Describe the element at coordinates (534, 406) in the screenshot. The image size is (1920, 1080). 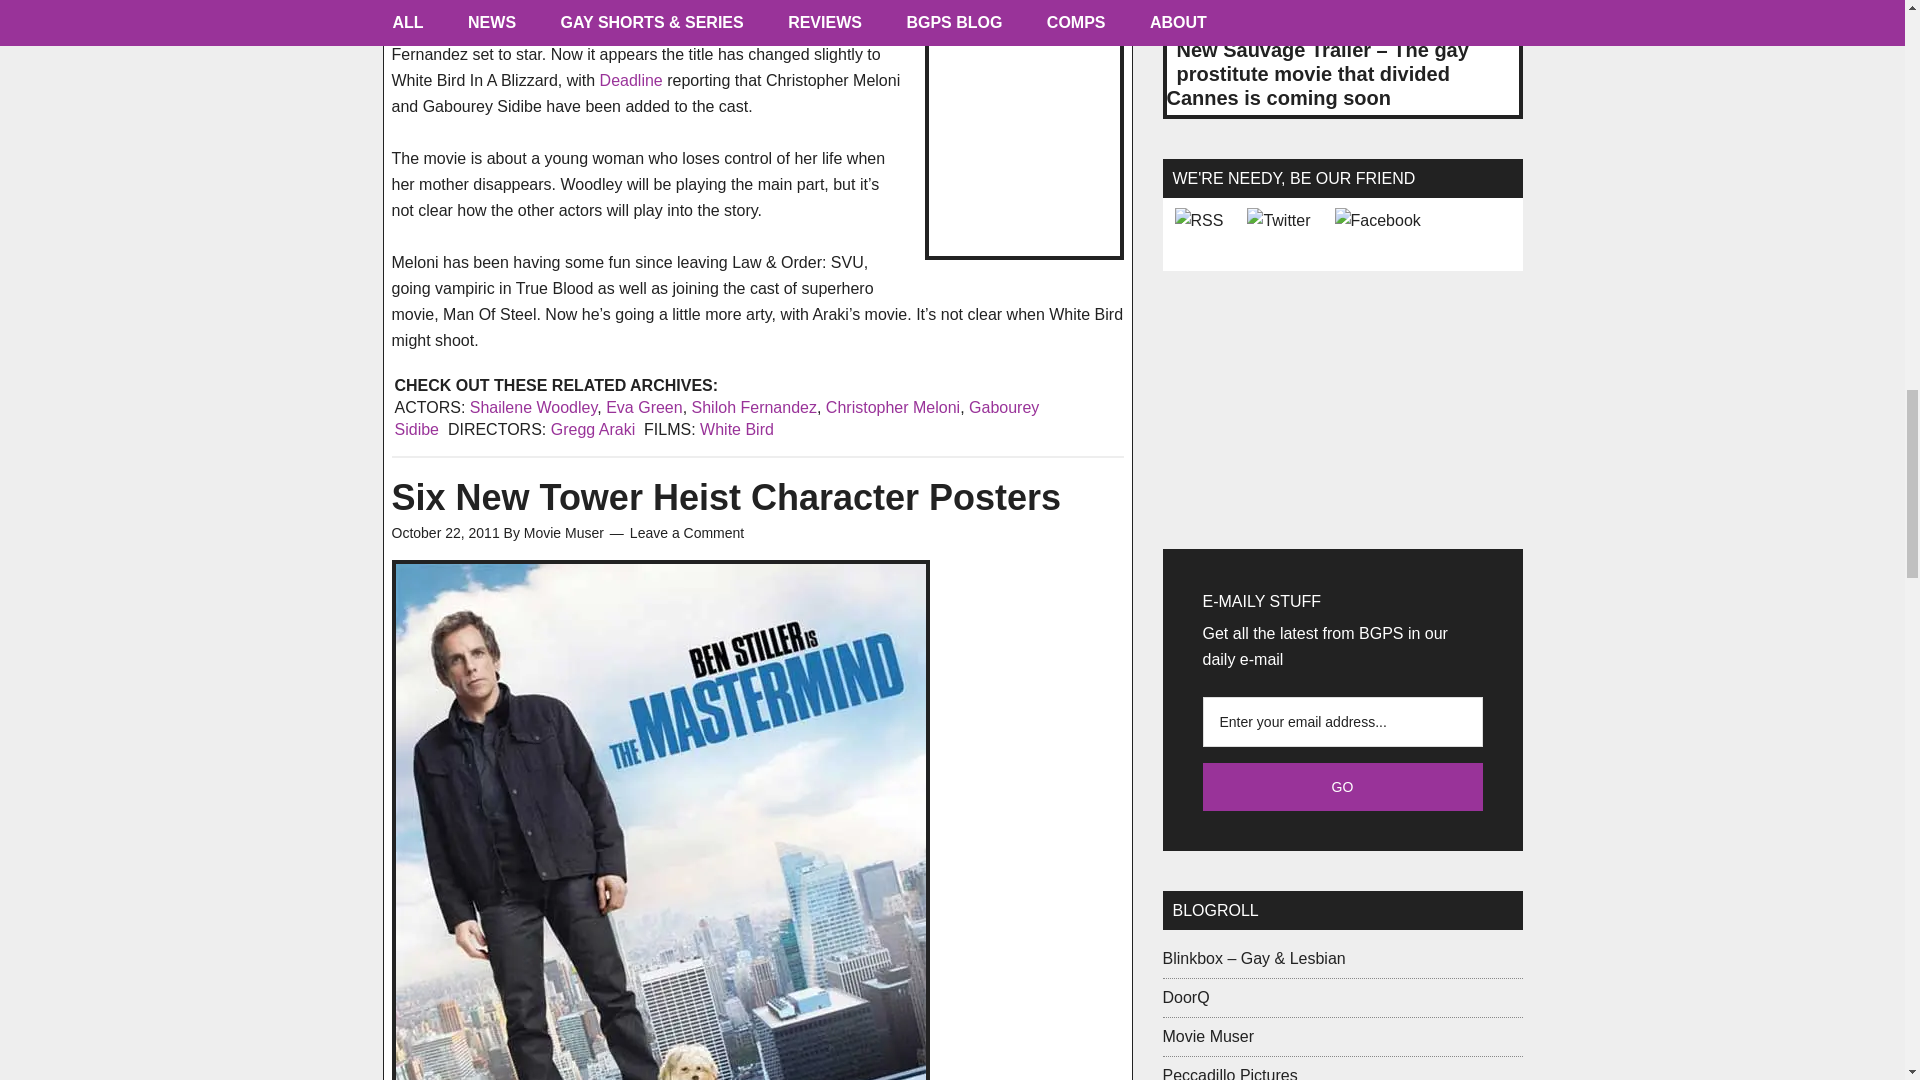
I see `Shailene Woodley` at that location.